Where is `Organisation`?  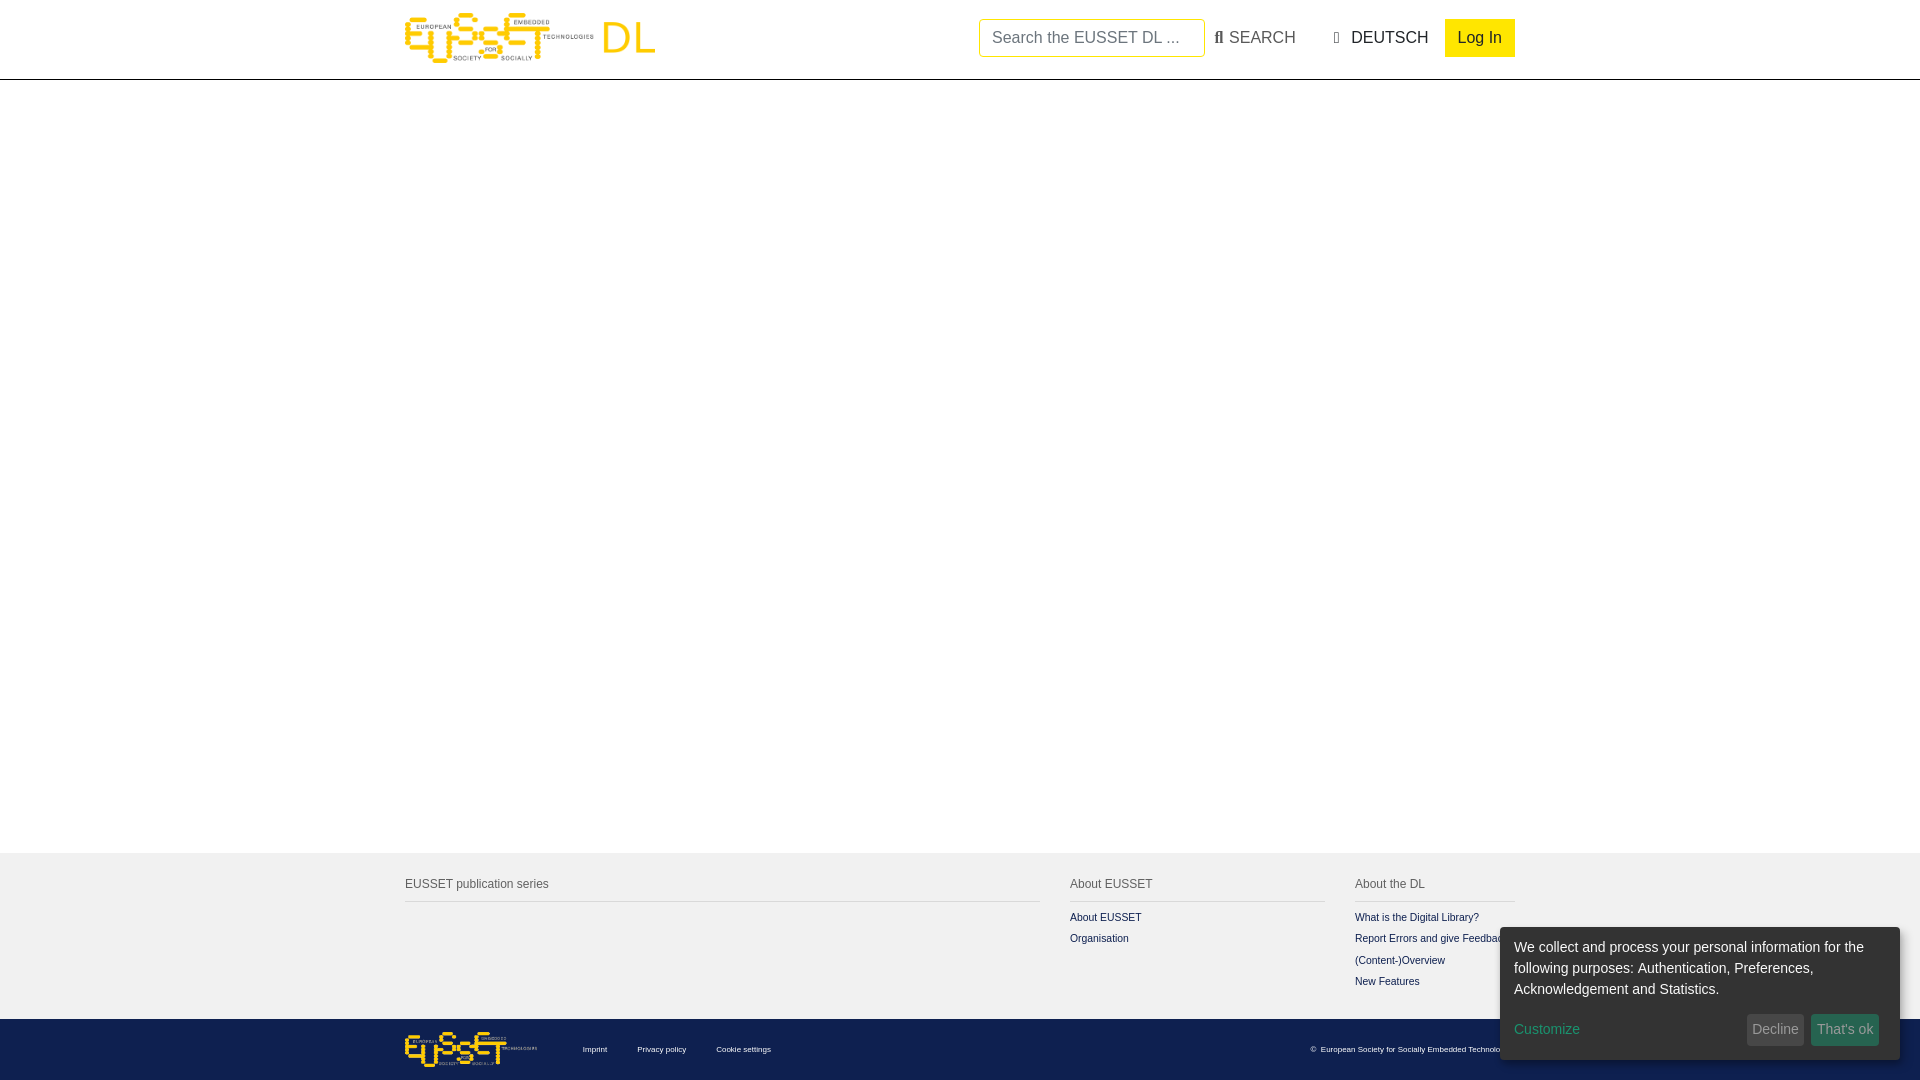
Organisation is located at coordinates (1098, 938).